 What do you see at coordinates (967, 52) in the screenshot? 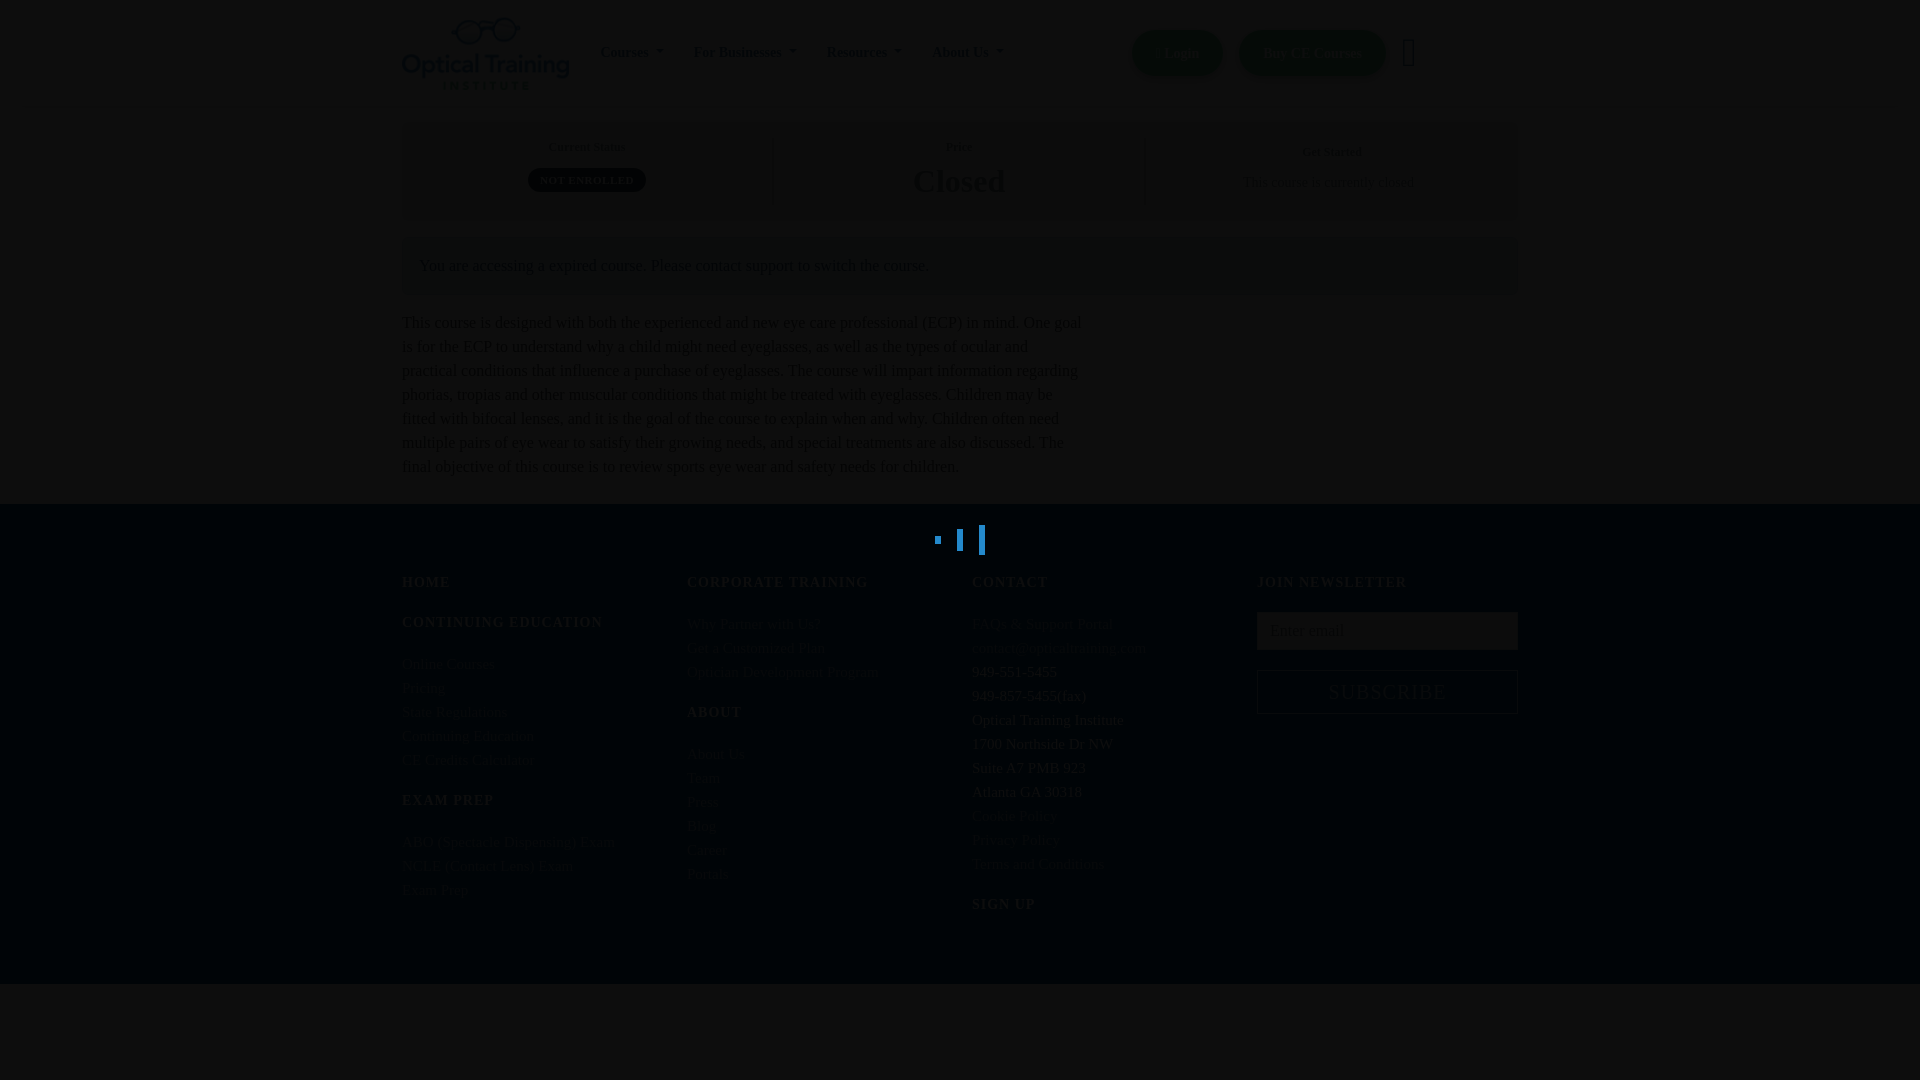
I see `About Us` at bounding box center [967, 52].